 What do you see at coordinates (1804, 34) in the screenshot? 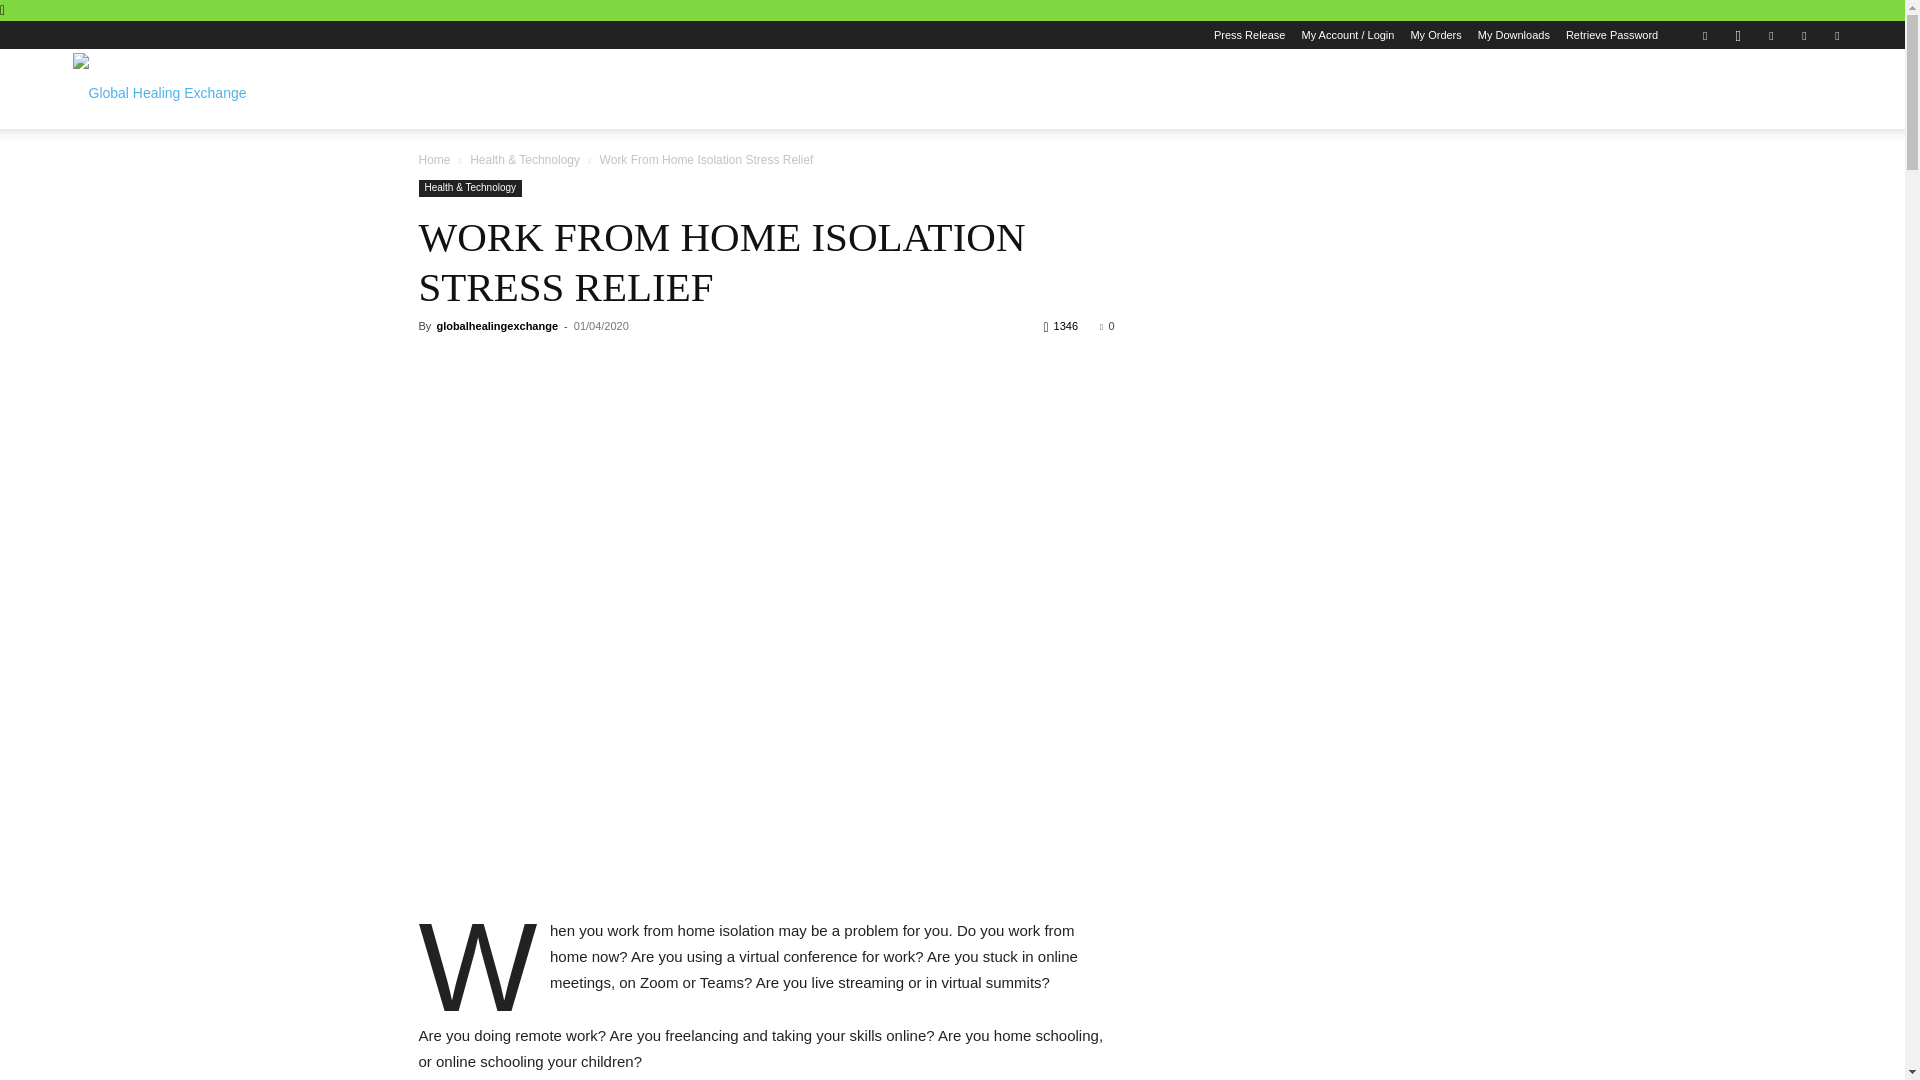
I see `Twitter` at bounding box center [1804, 34].